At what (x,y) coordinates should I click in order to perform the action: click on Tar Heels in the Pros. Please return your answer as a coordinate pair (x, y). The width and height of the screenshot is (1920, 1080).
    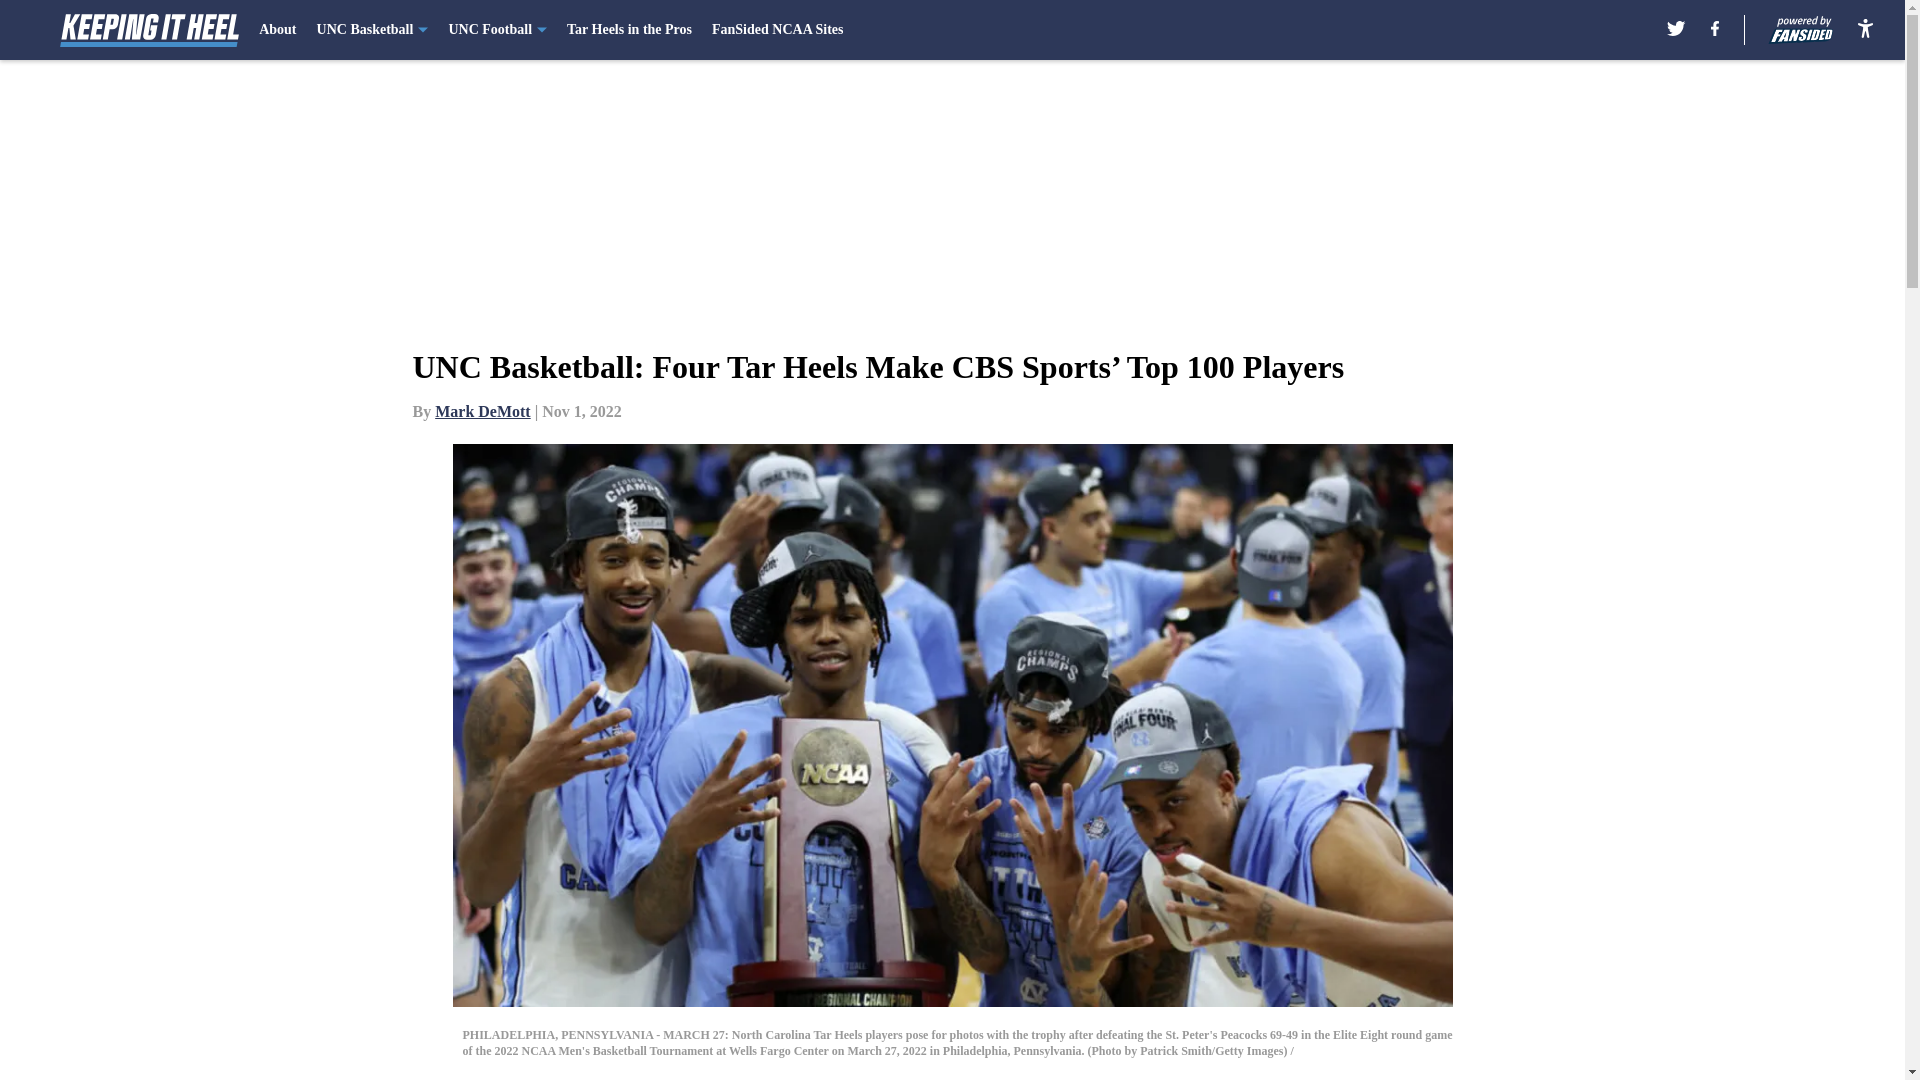
    Looking at the image, I should click on (628, 30).